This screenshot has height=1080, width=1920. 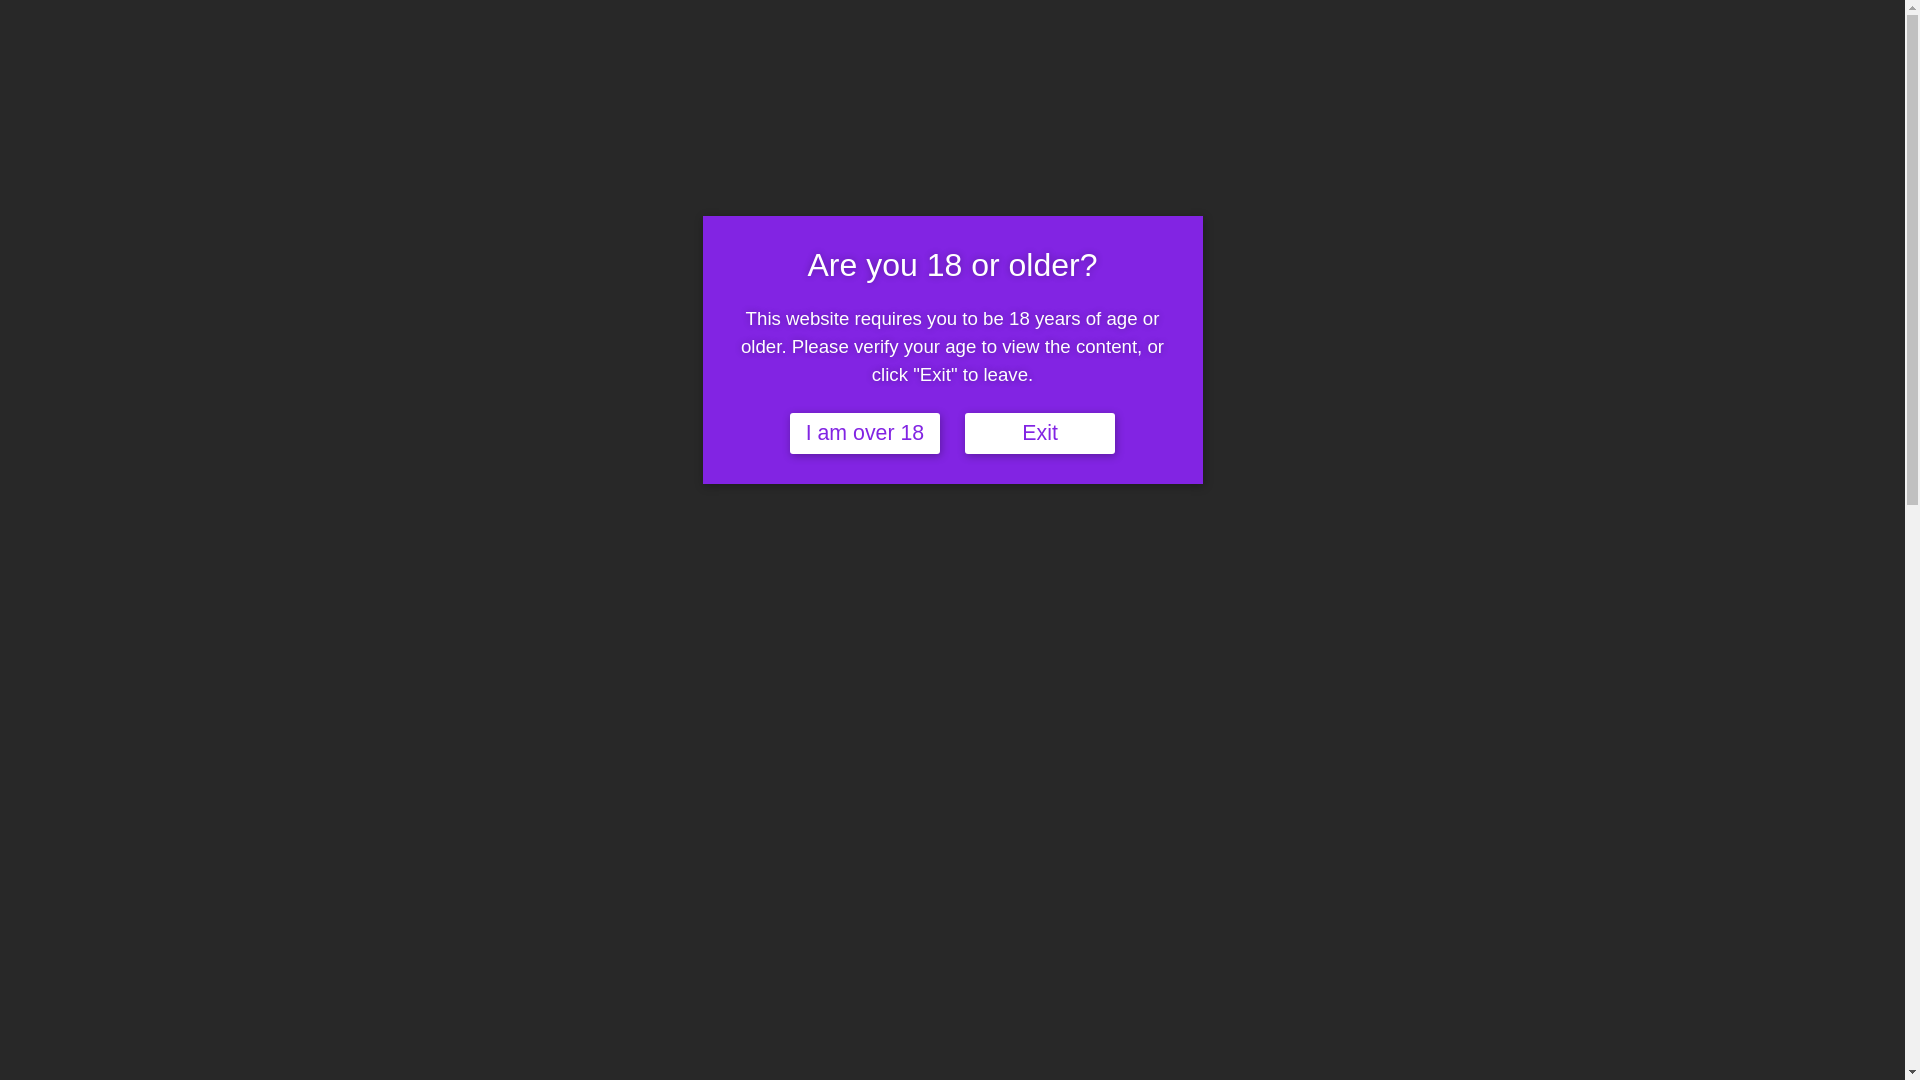 I want to click on ROSTER, so click(x=1540, y=24).